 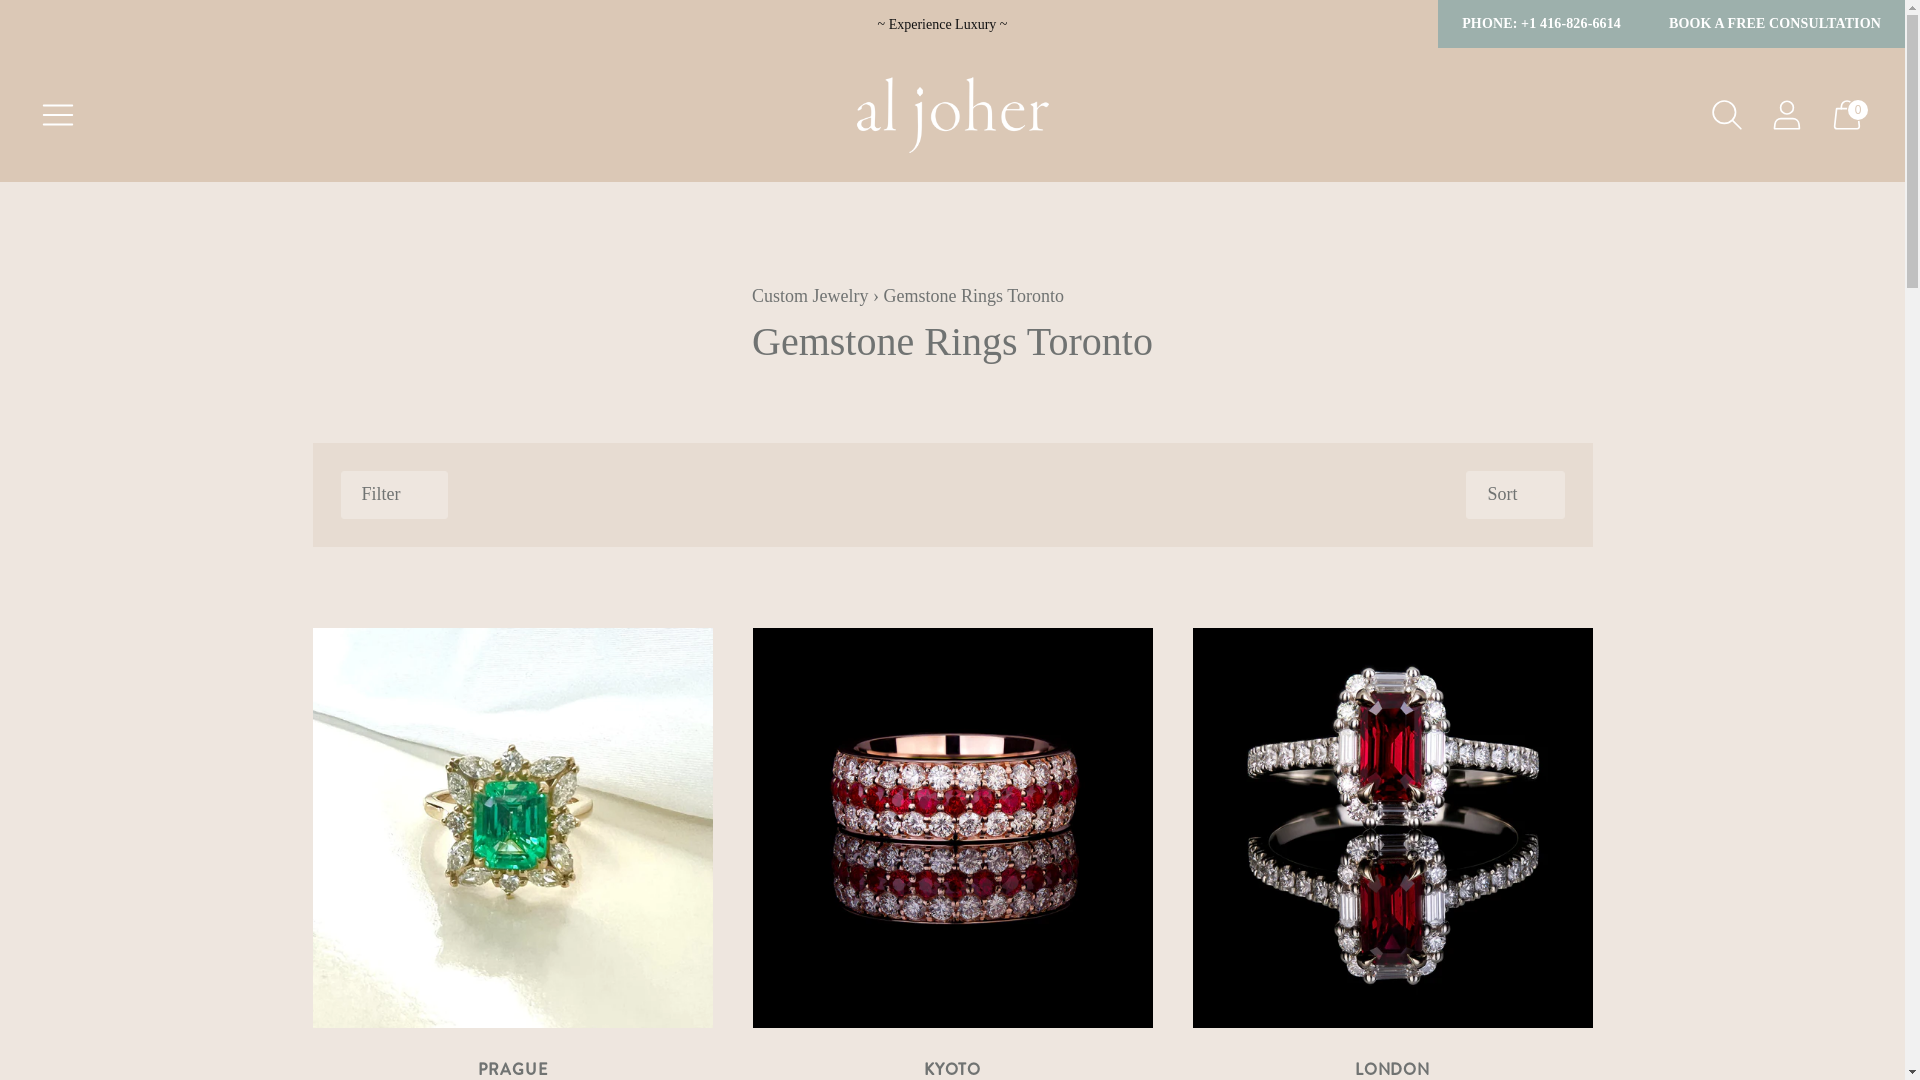 I want to click on 0, so click(x=1847, y=115).